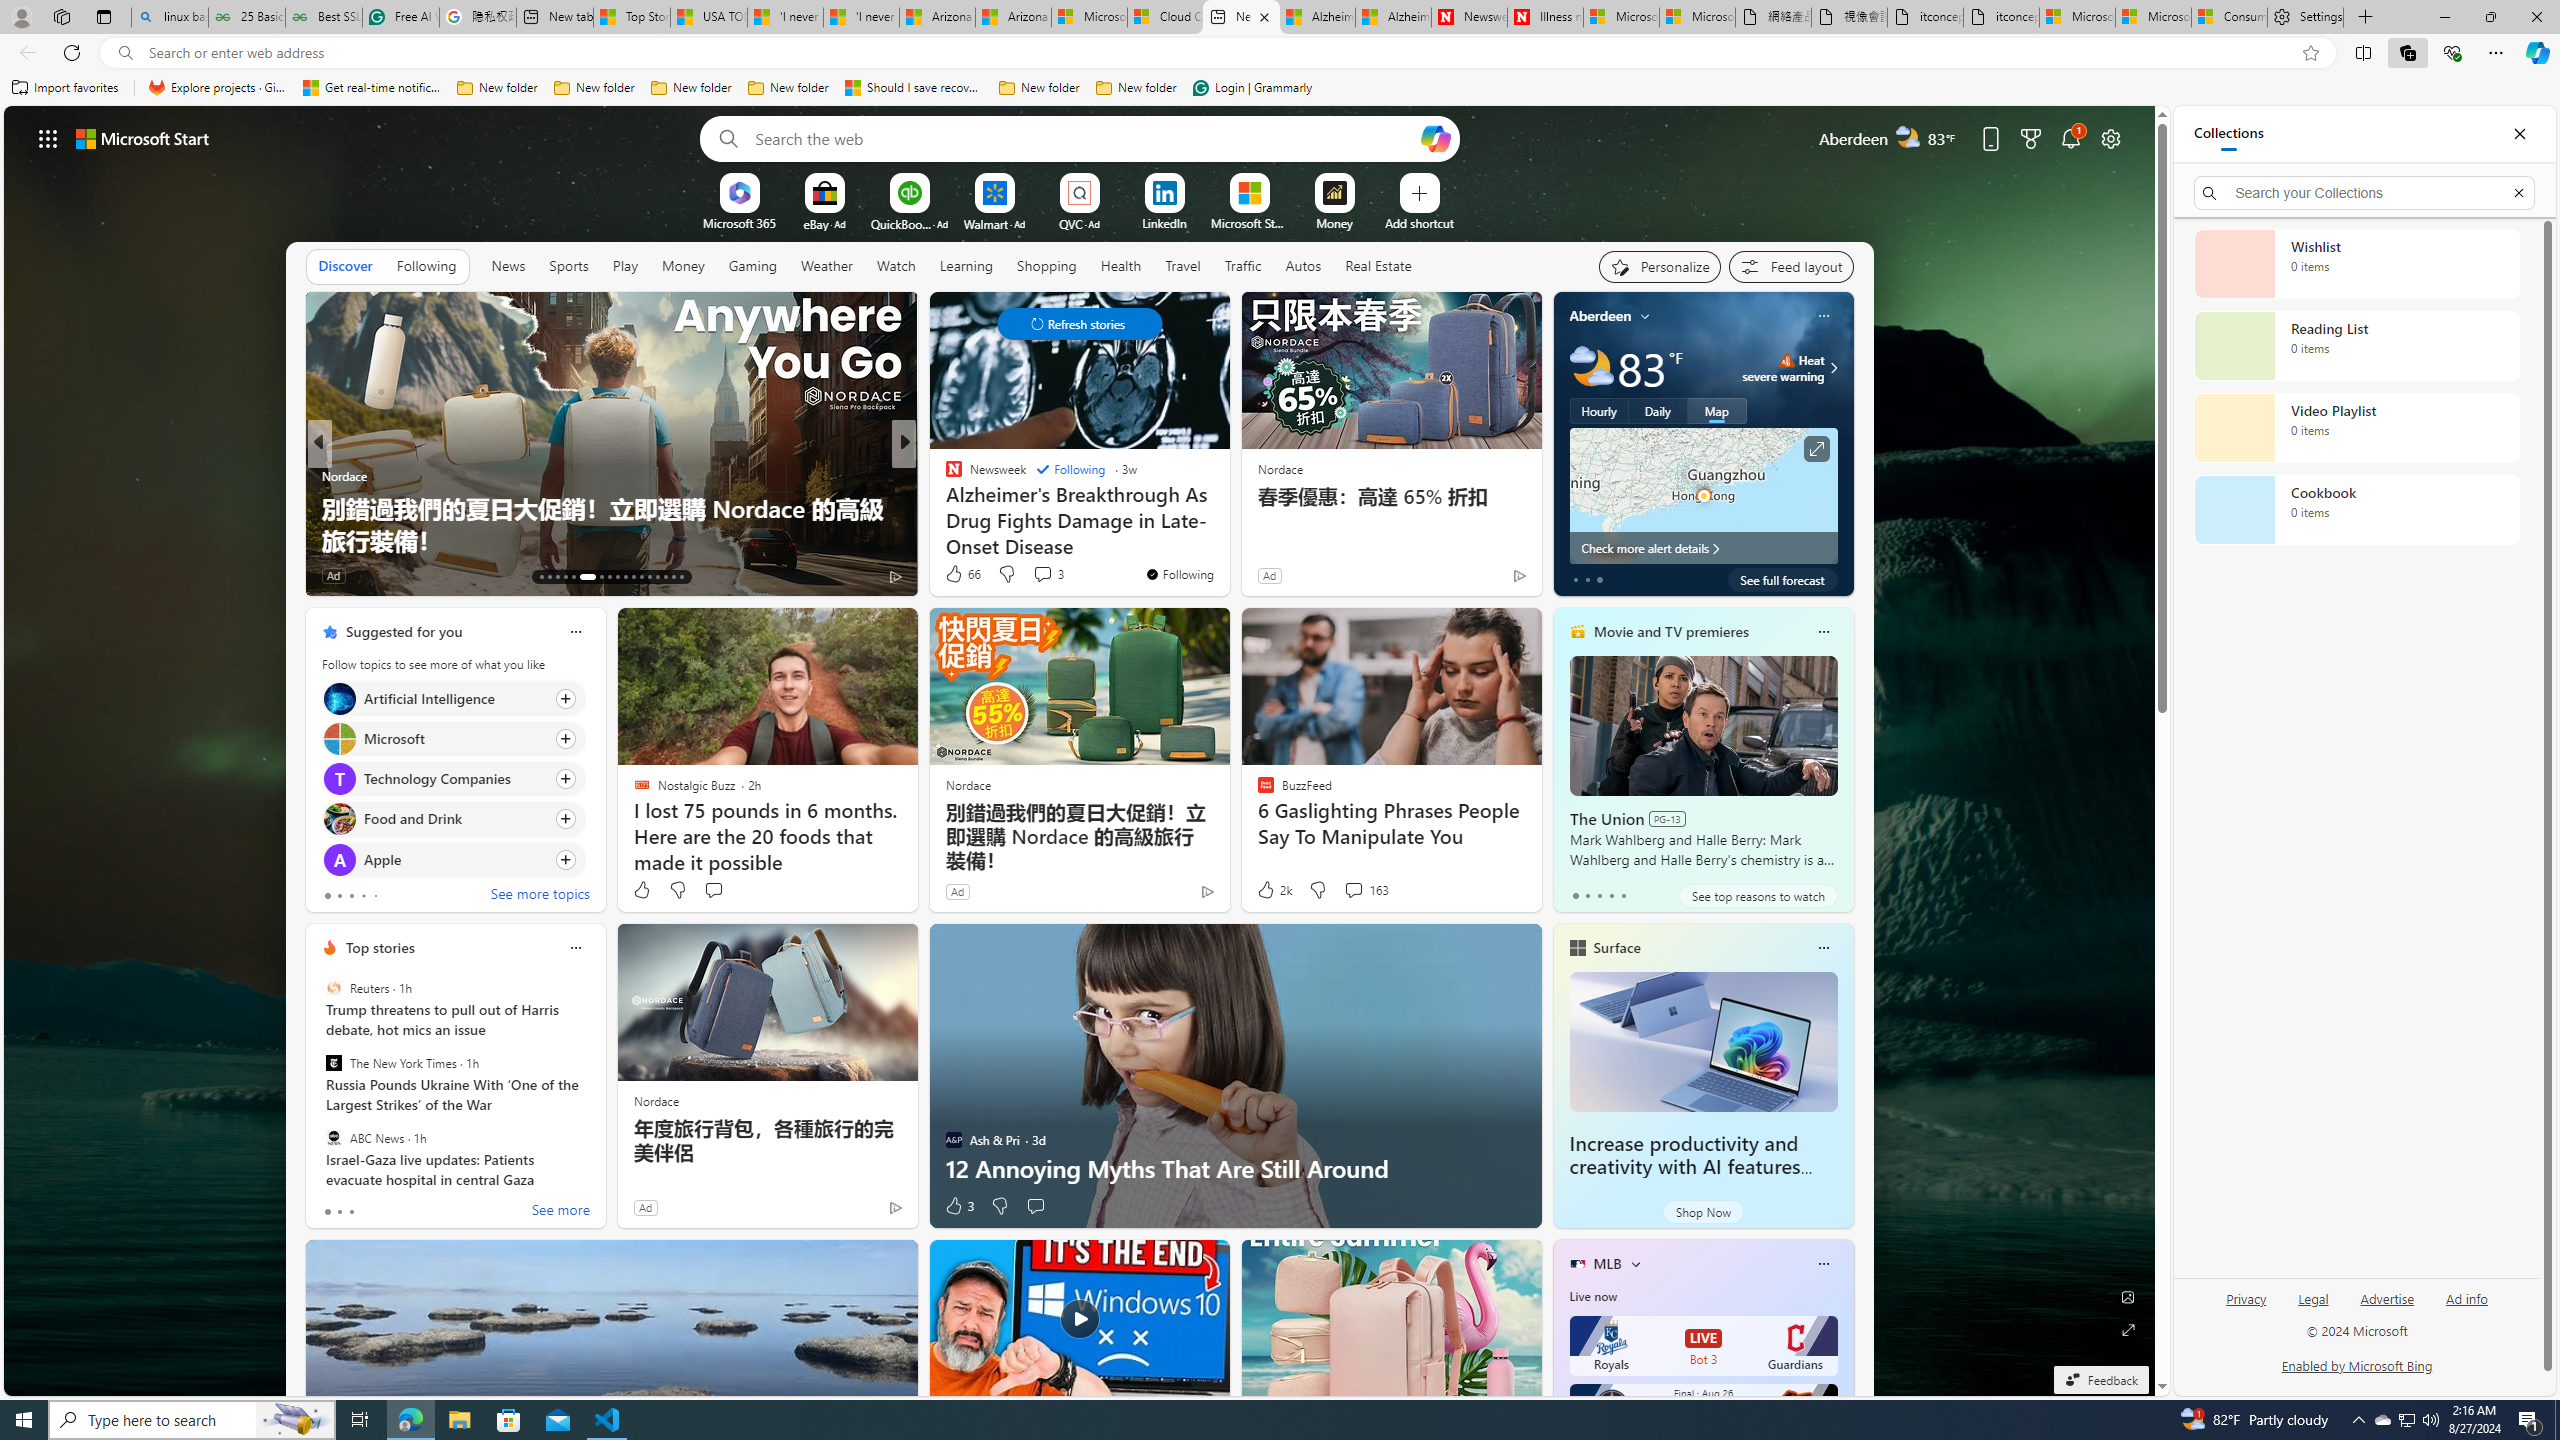  I want to click on Reuters, so click(334, 988).